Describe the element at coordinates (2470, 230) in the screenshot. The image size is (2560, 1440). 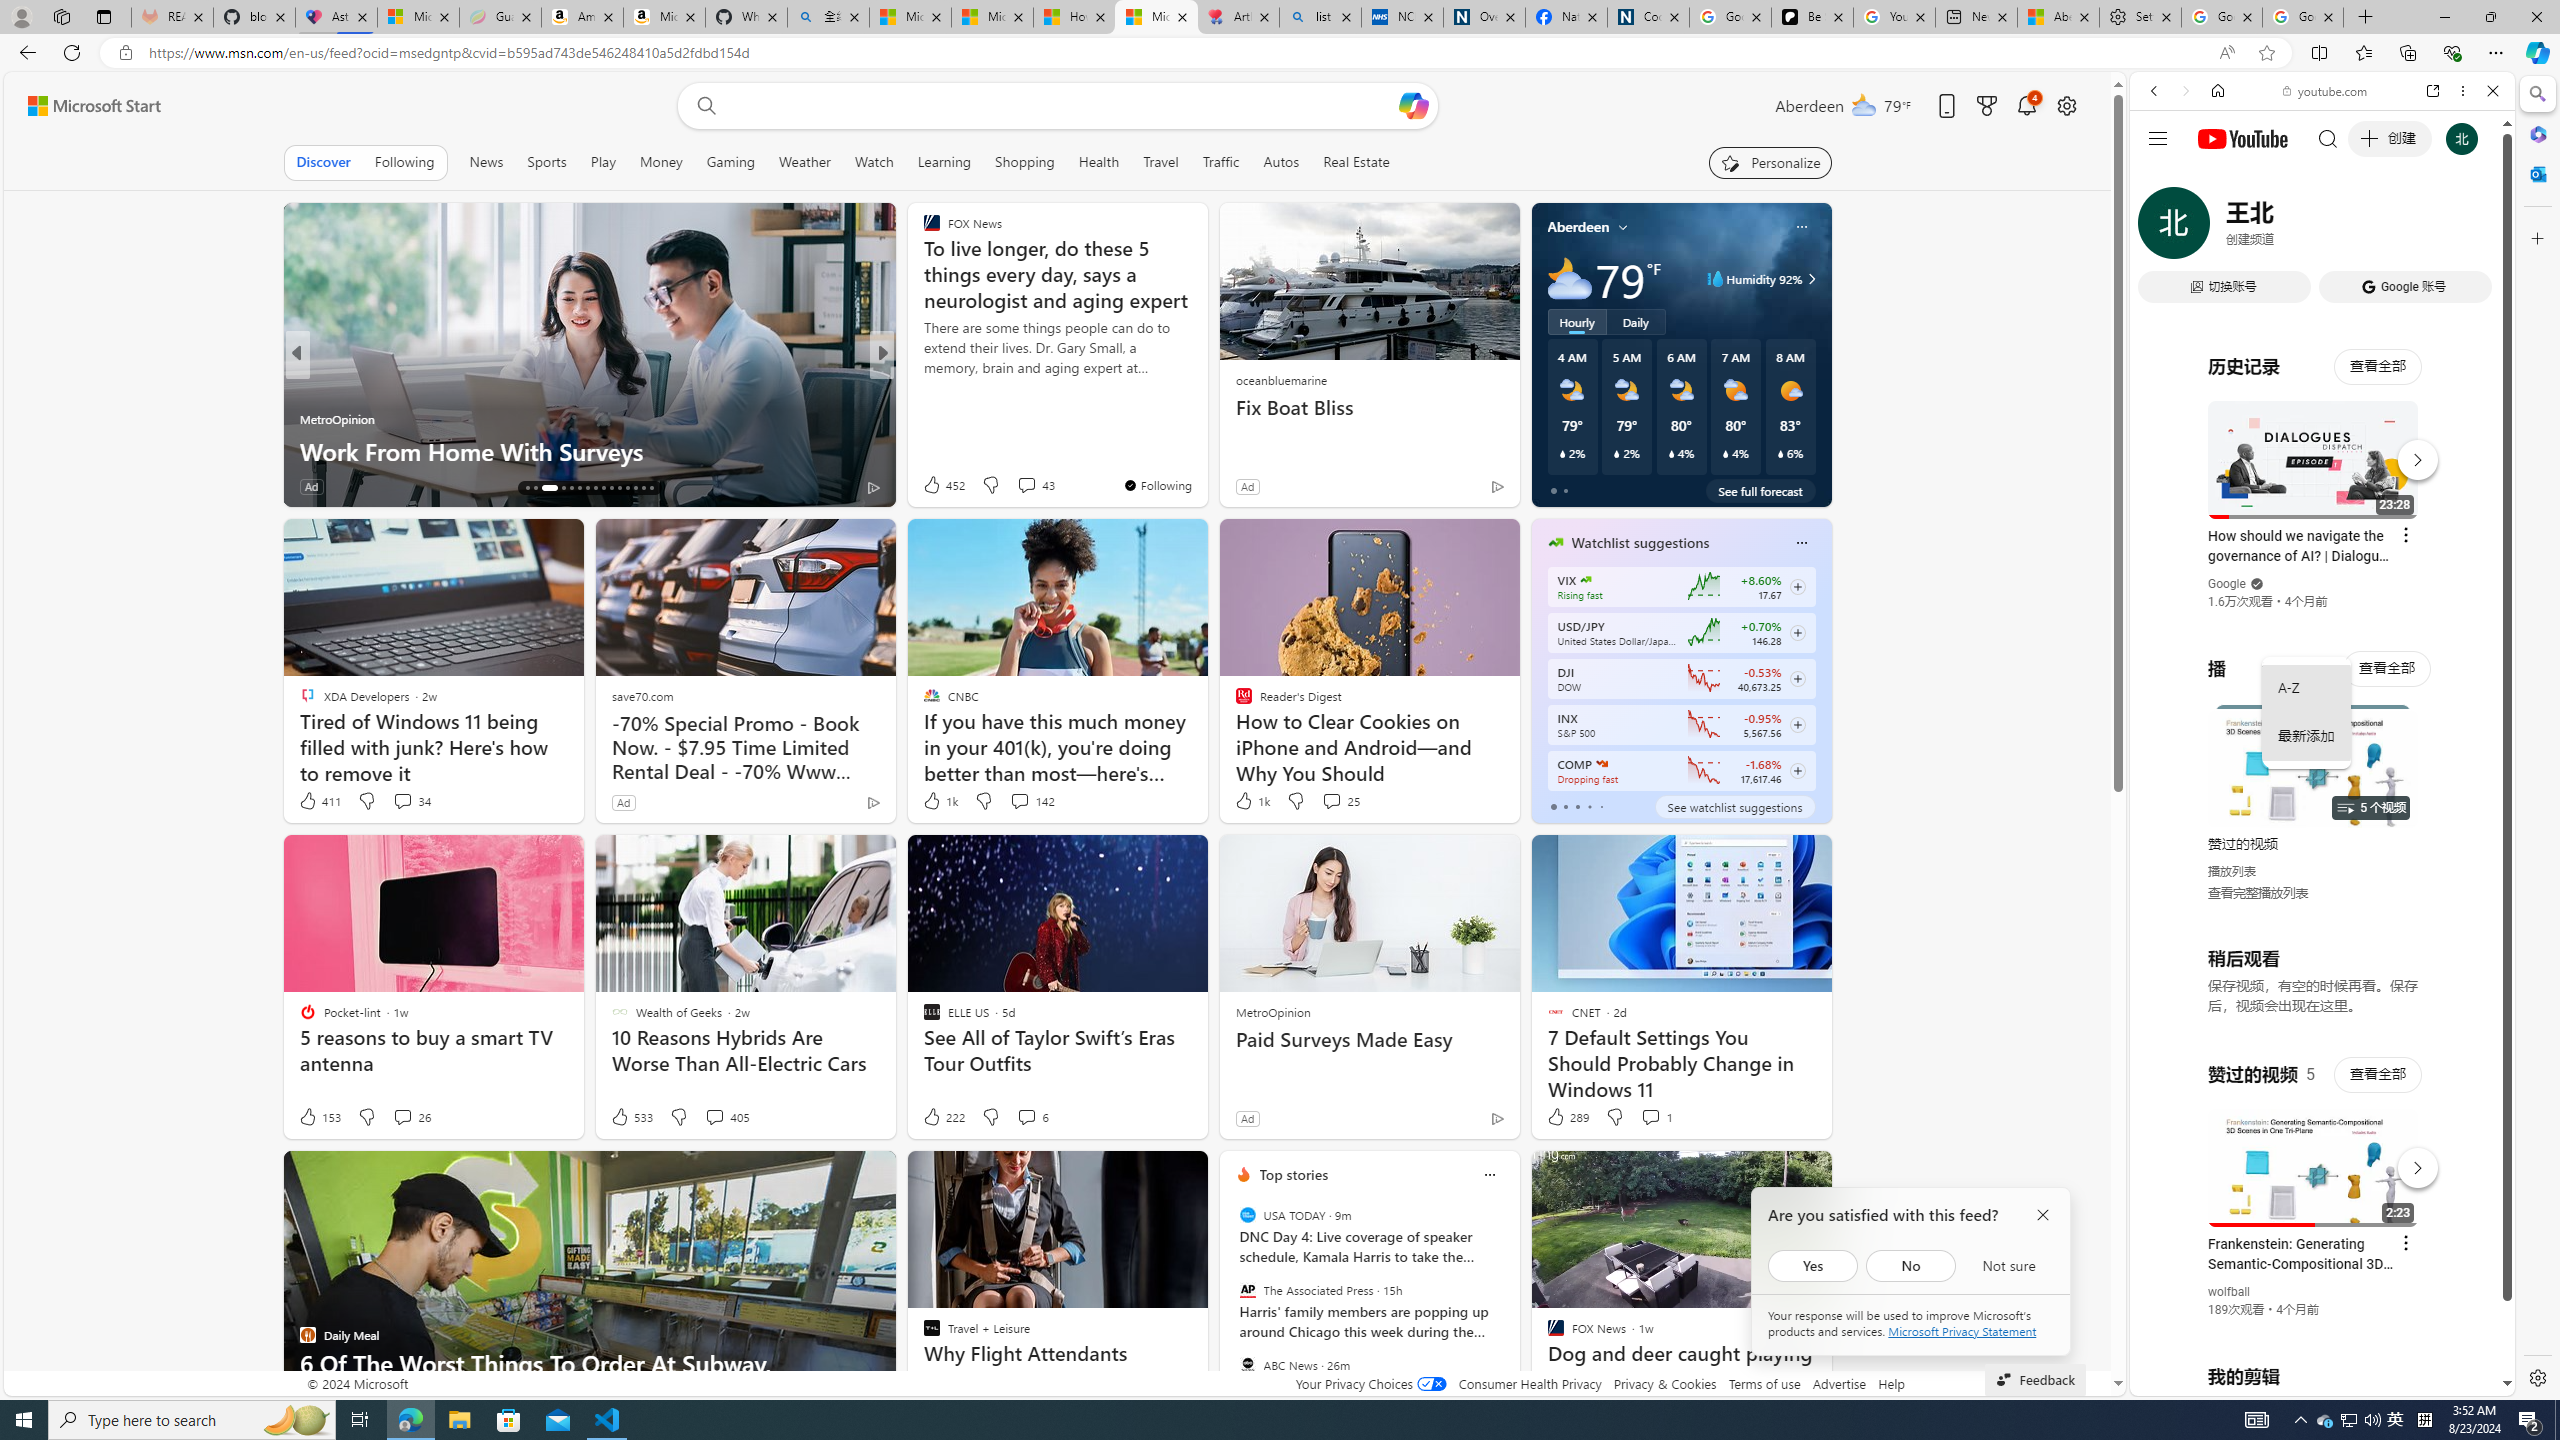
I see `Class: b_serphb` at that location.